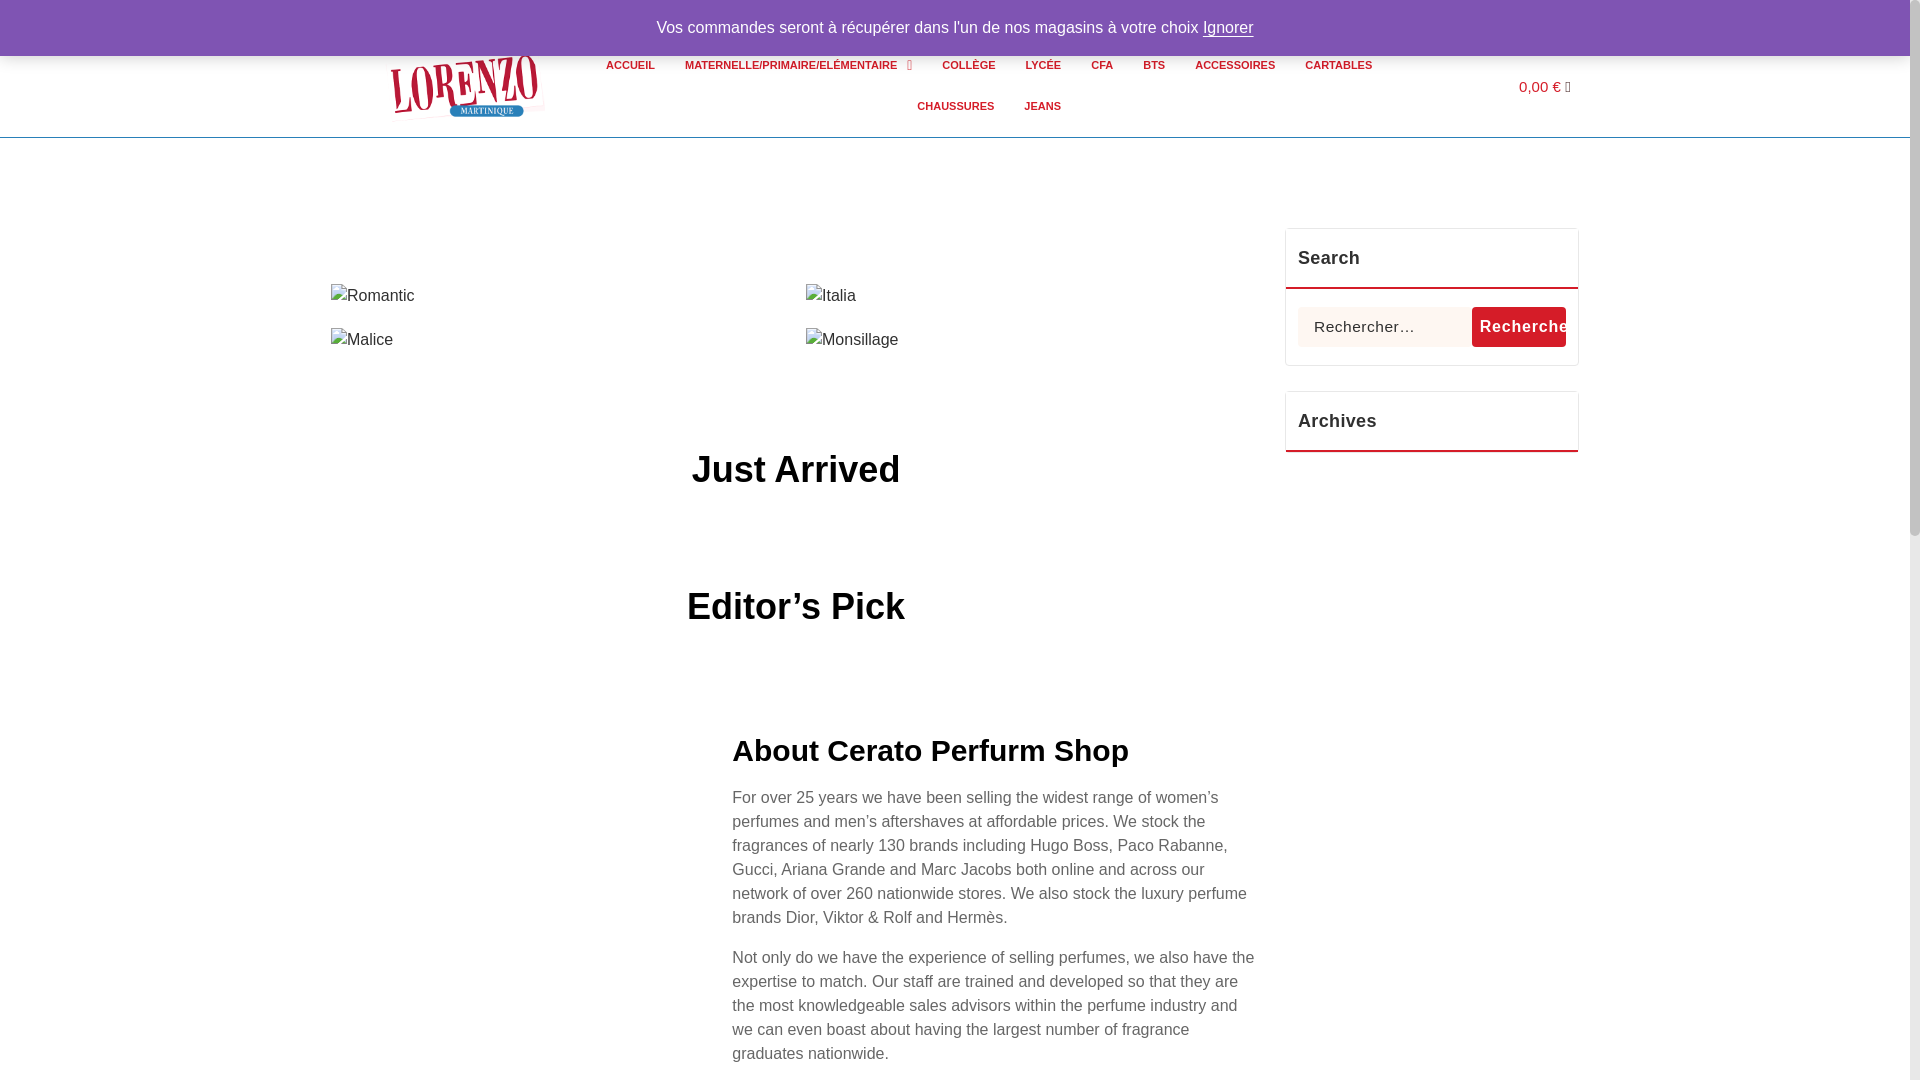  What do you see at coordinates (1338, 66) in the screenshot?
I see `CARTABLES` at bounding box center [1338, 66].